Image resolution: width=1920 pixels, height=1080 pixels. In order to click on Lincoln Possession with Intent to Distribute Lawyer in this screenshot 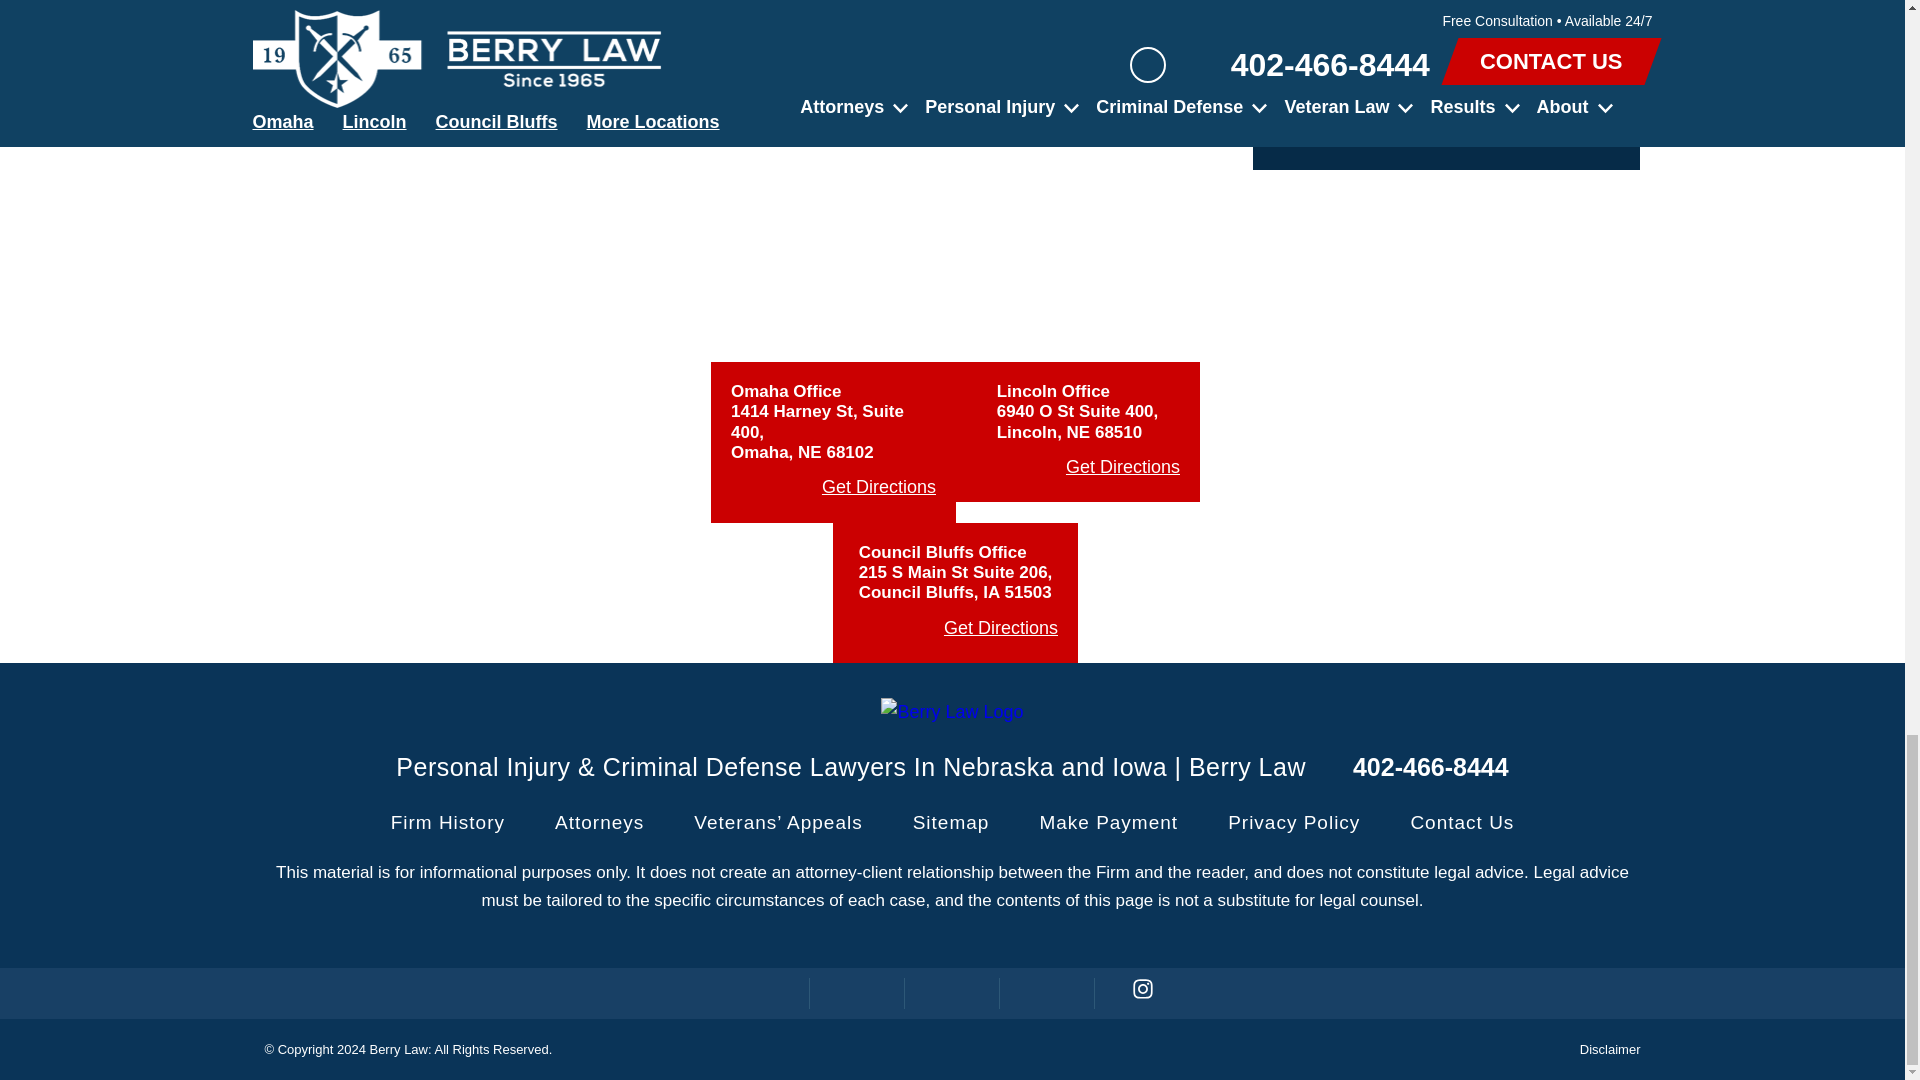, I will do `click(420, 14)`.